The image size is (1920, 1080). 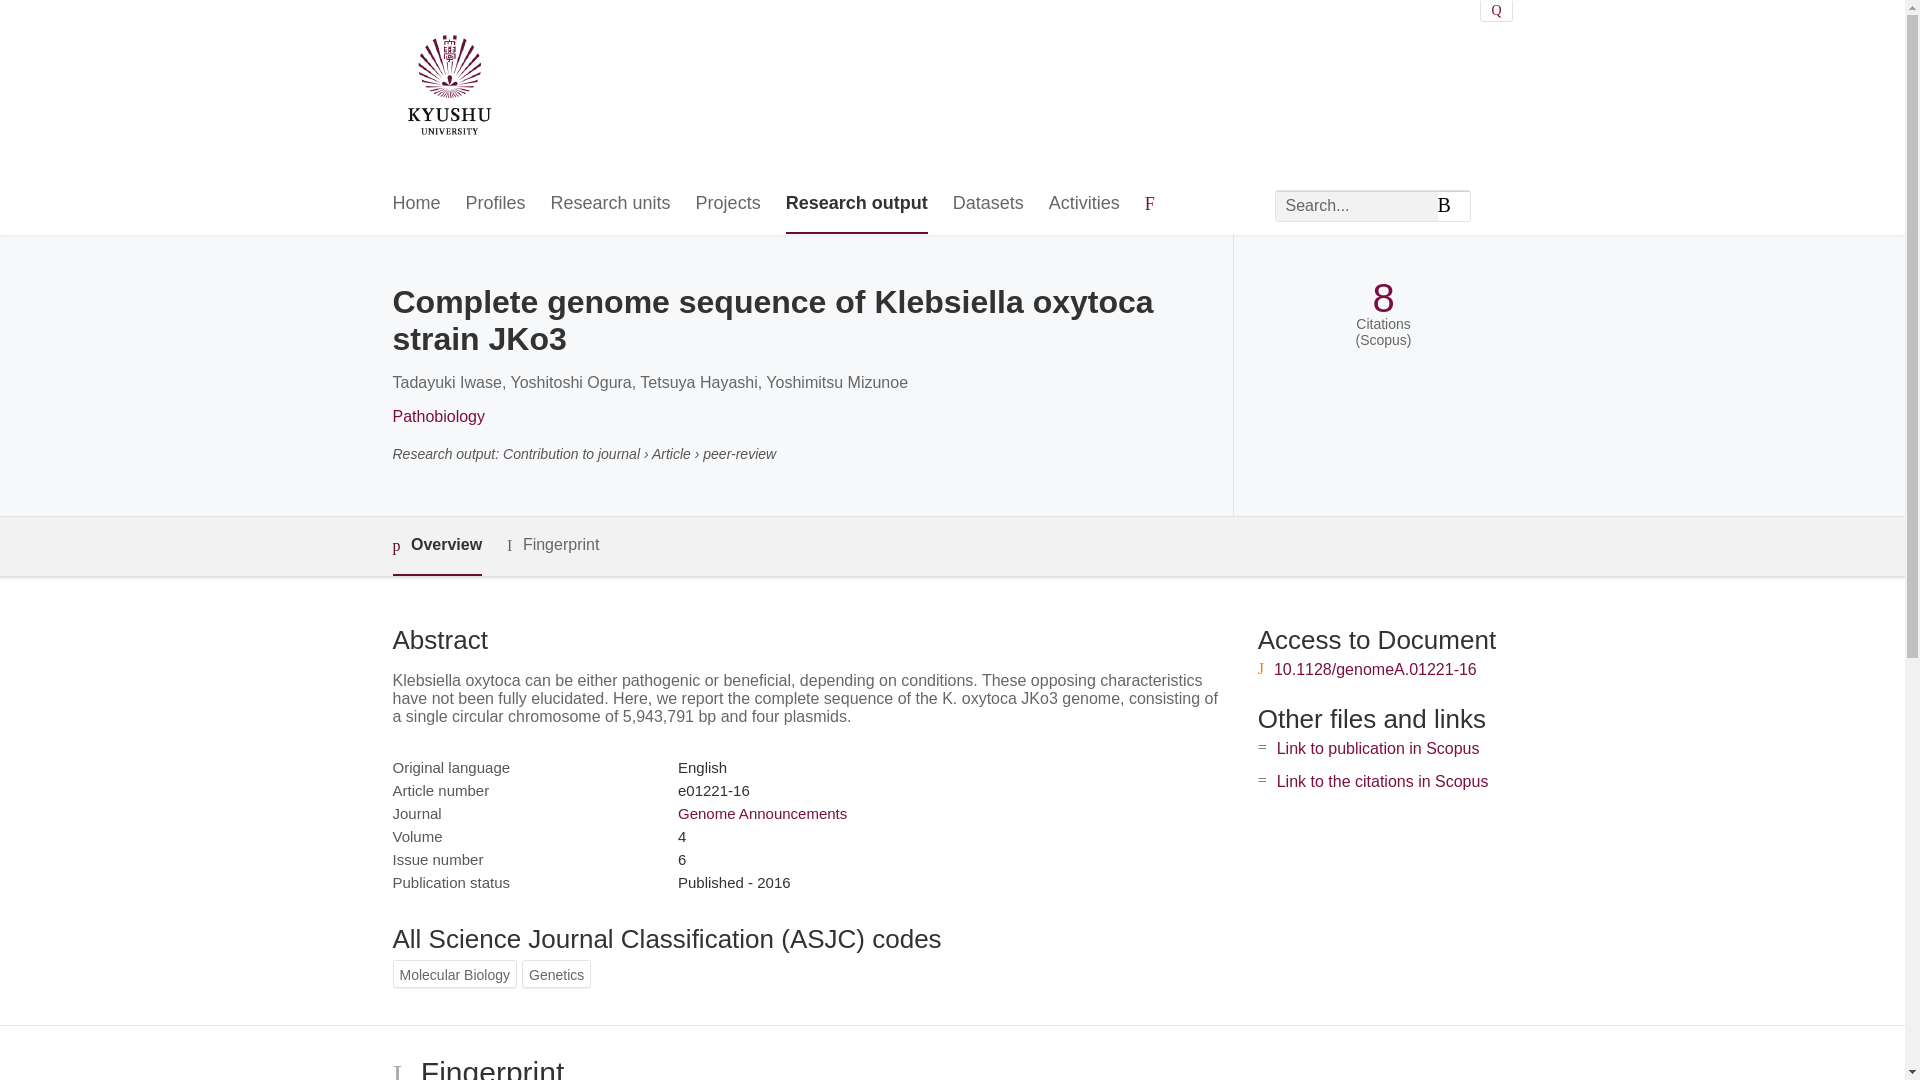 I want to click on Research units, so click(x=610, y=204).